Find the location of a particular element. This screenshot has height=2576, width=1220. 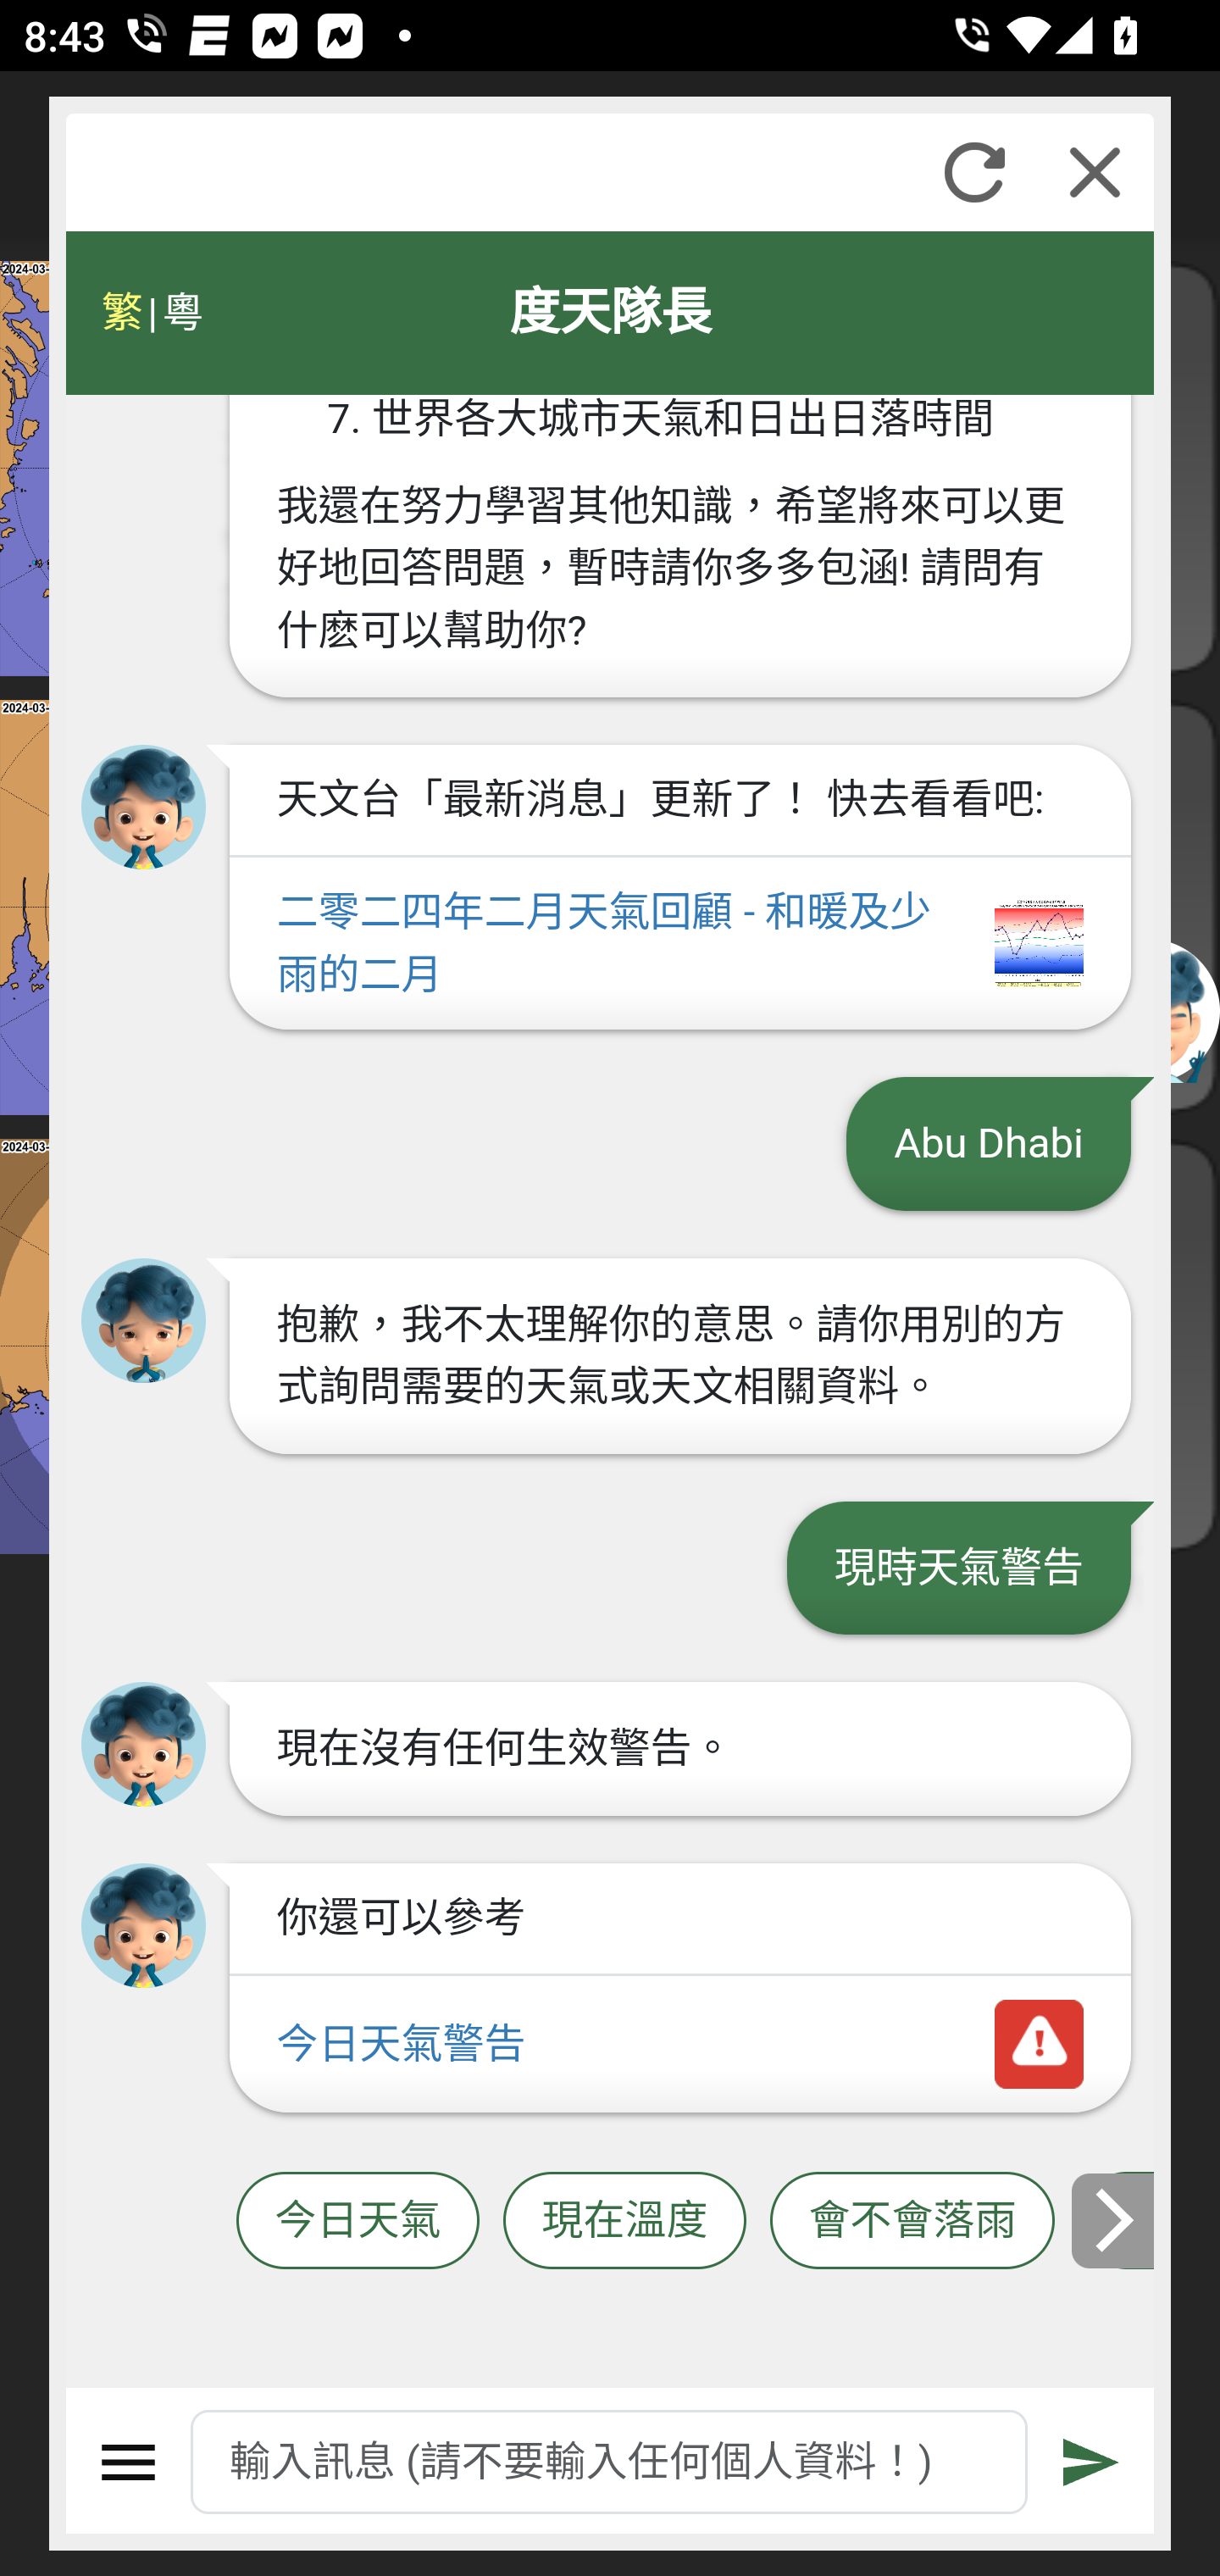

繁 is located at coordinates (122, 313).